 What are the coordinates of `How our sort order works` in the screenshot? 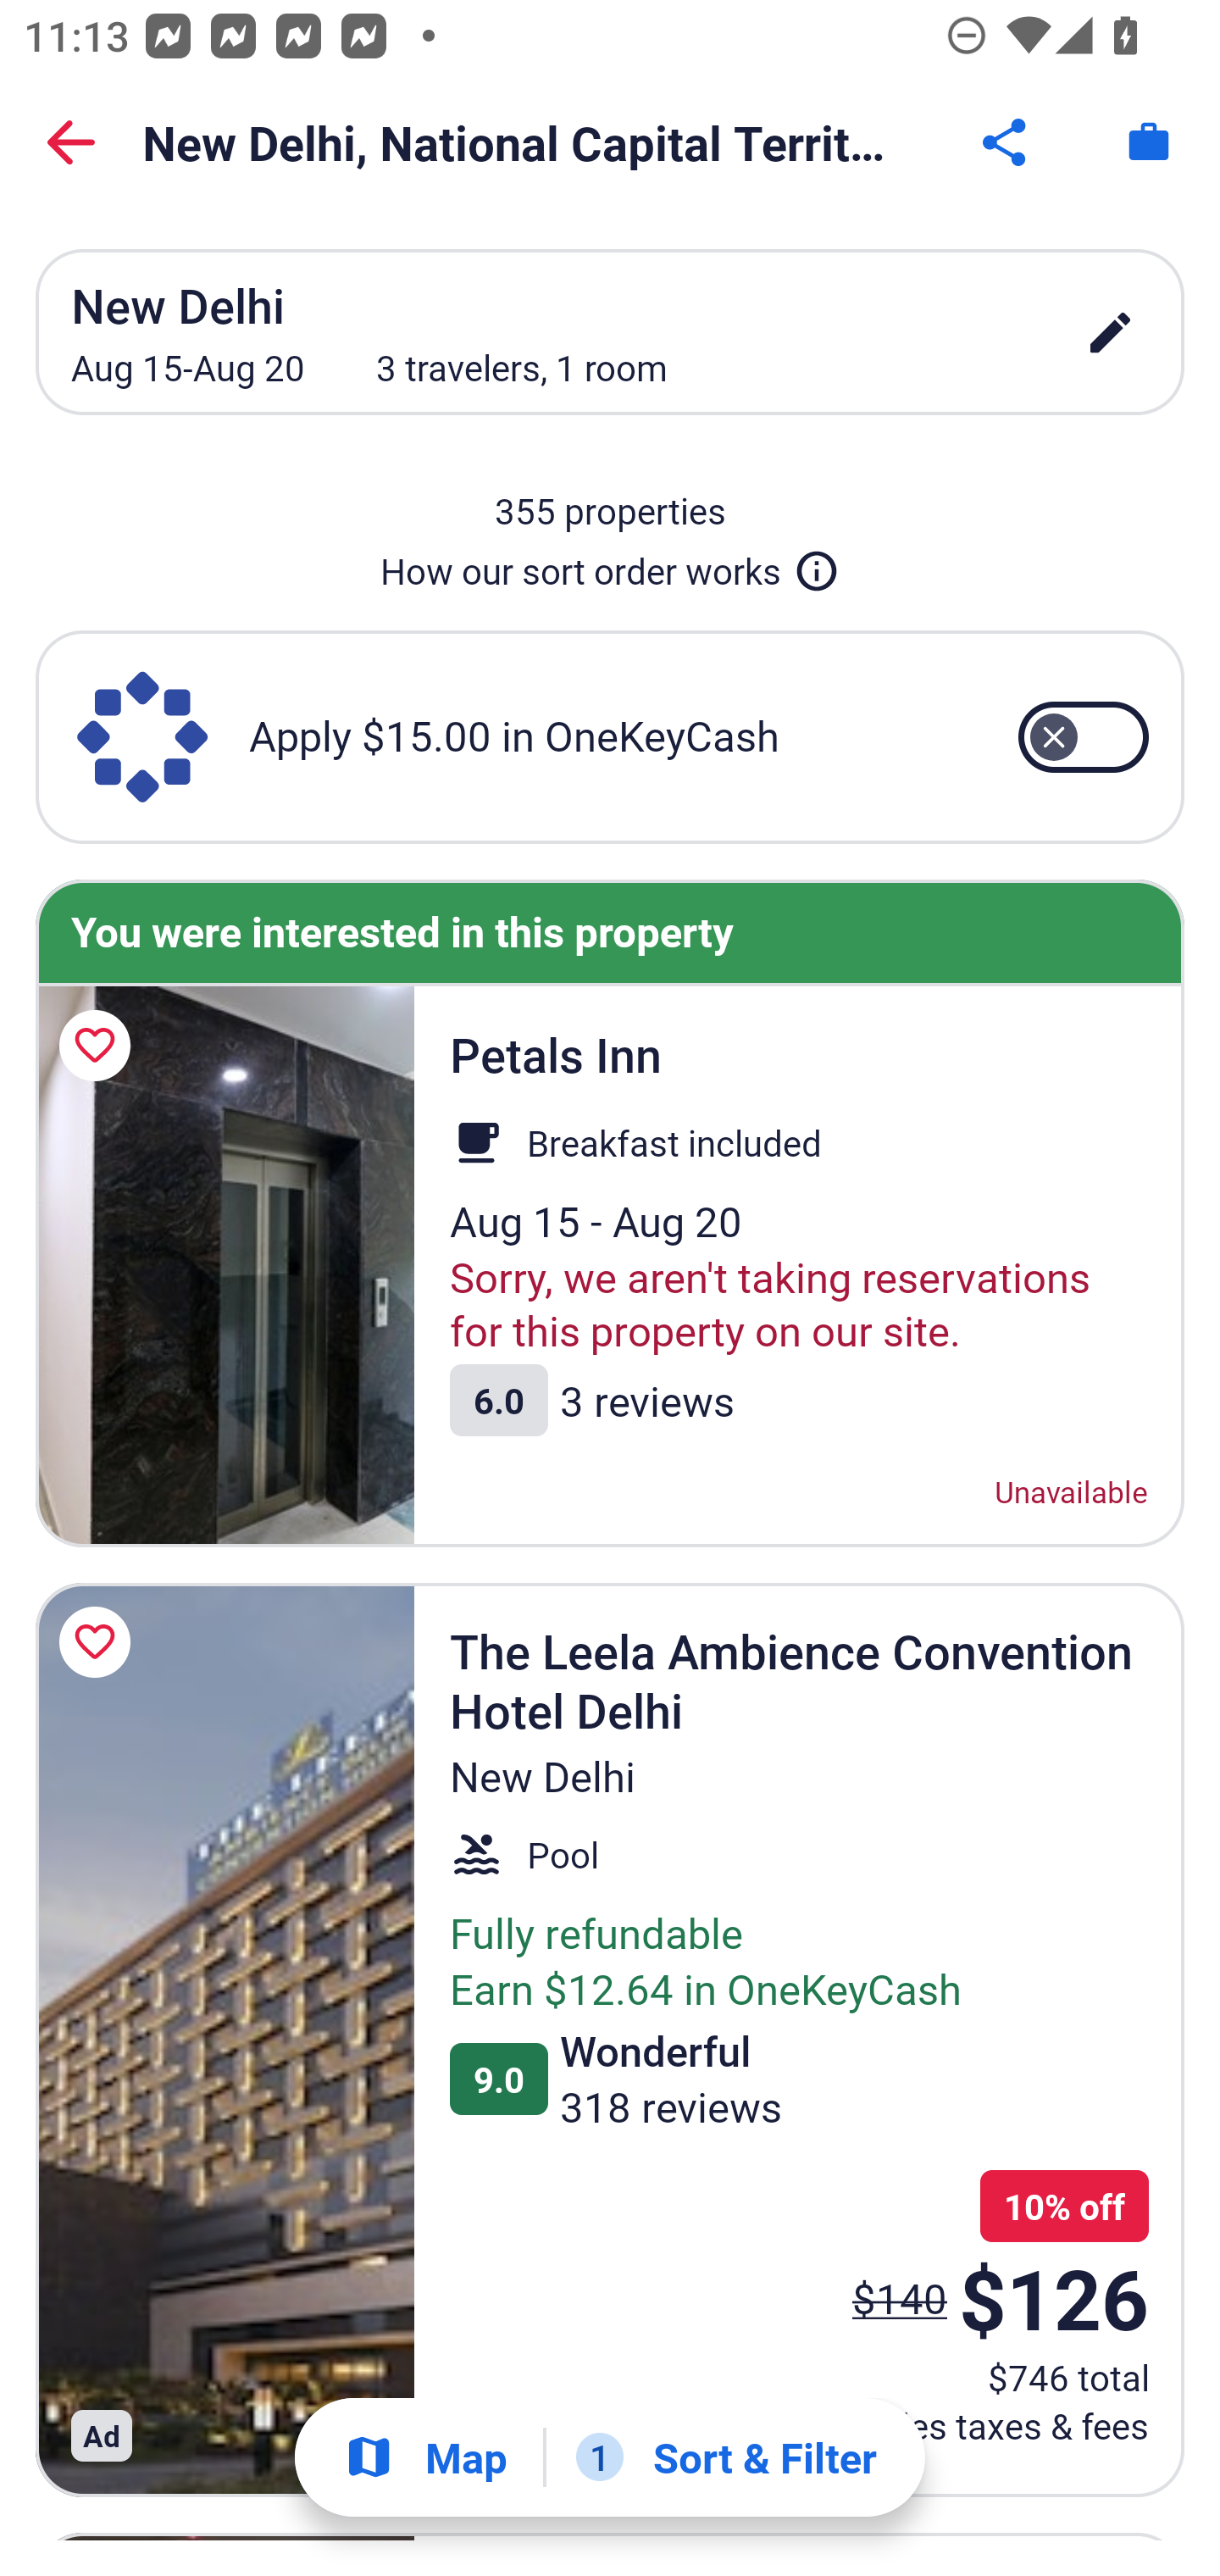 It's located at (610, 564).